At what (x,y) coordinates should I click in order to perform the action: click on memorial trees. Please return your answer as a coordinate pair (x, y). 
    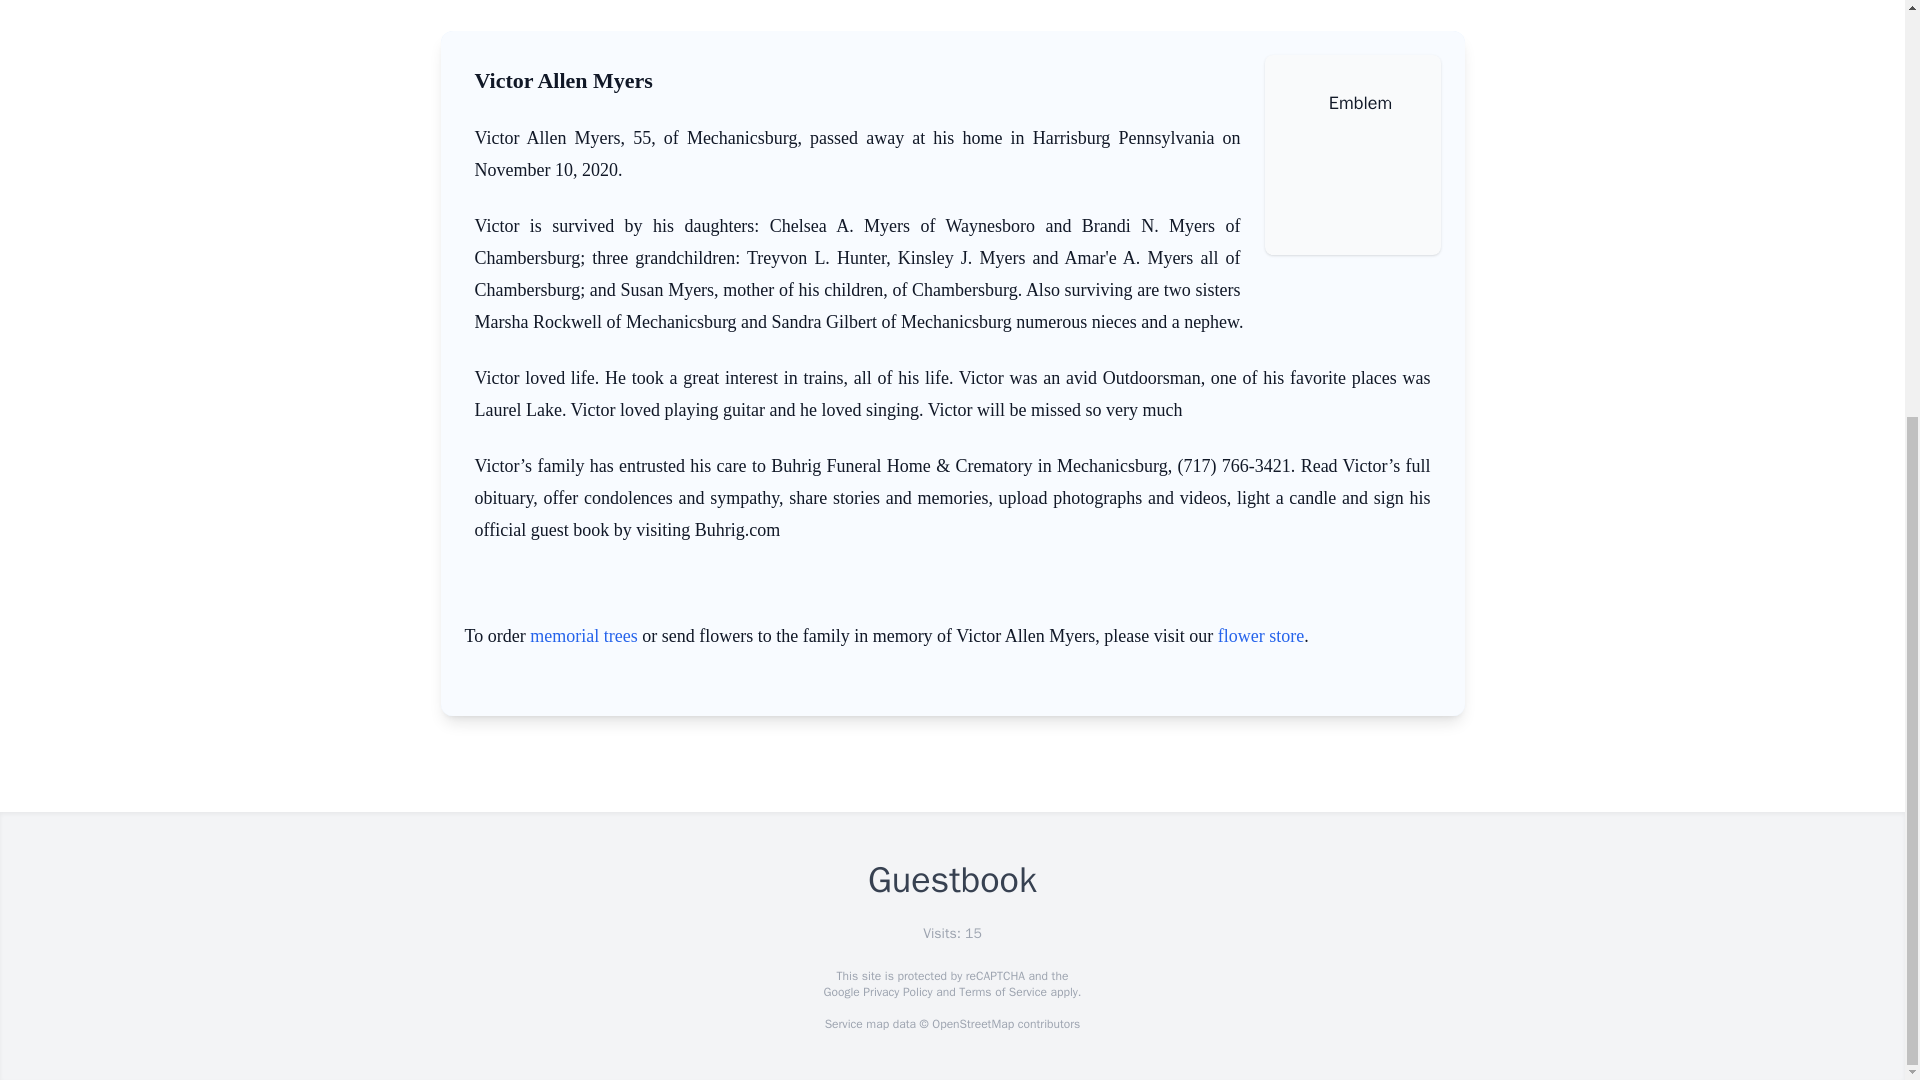
    Looking at the image, I should click on (583, 636).